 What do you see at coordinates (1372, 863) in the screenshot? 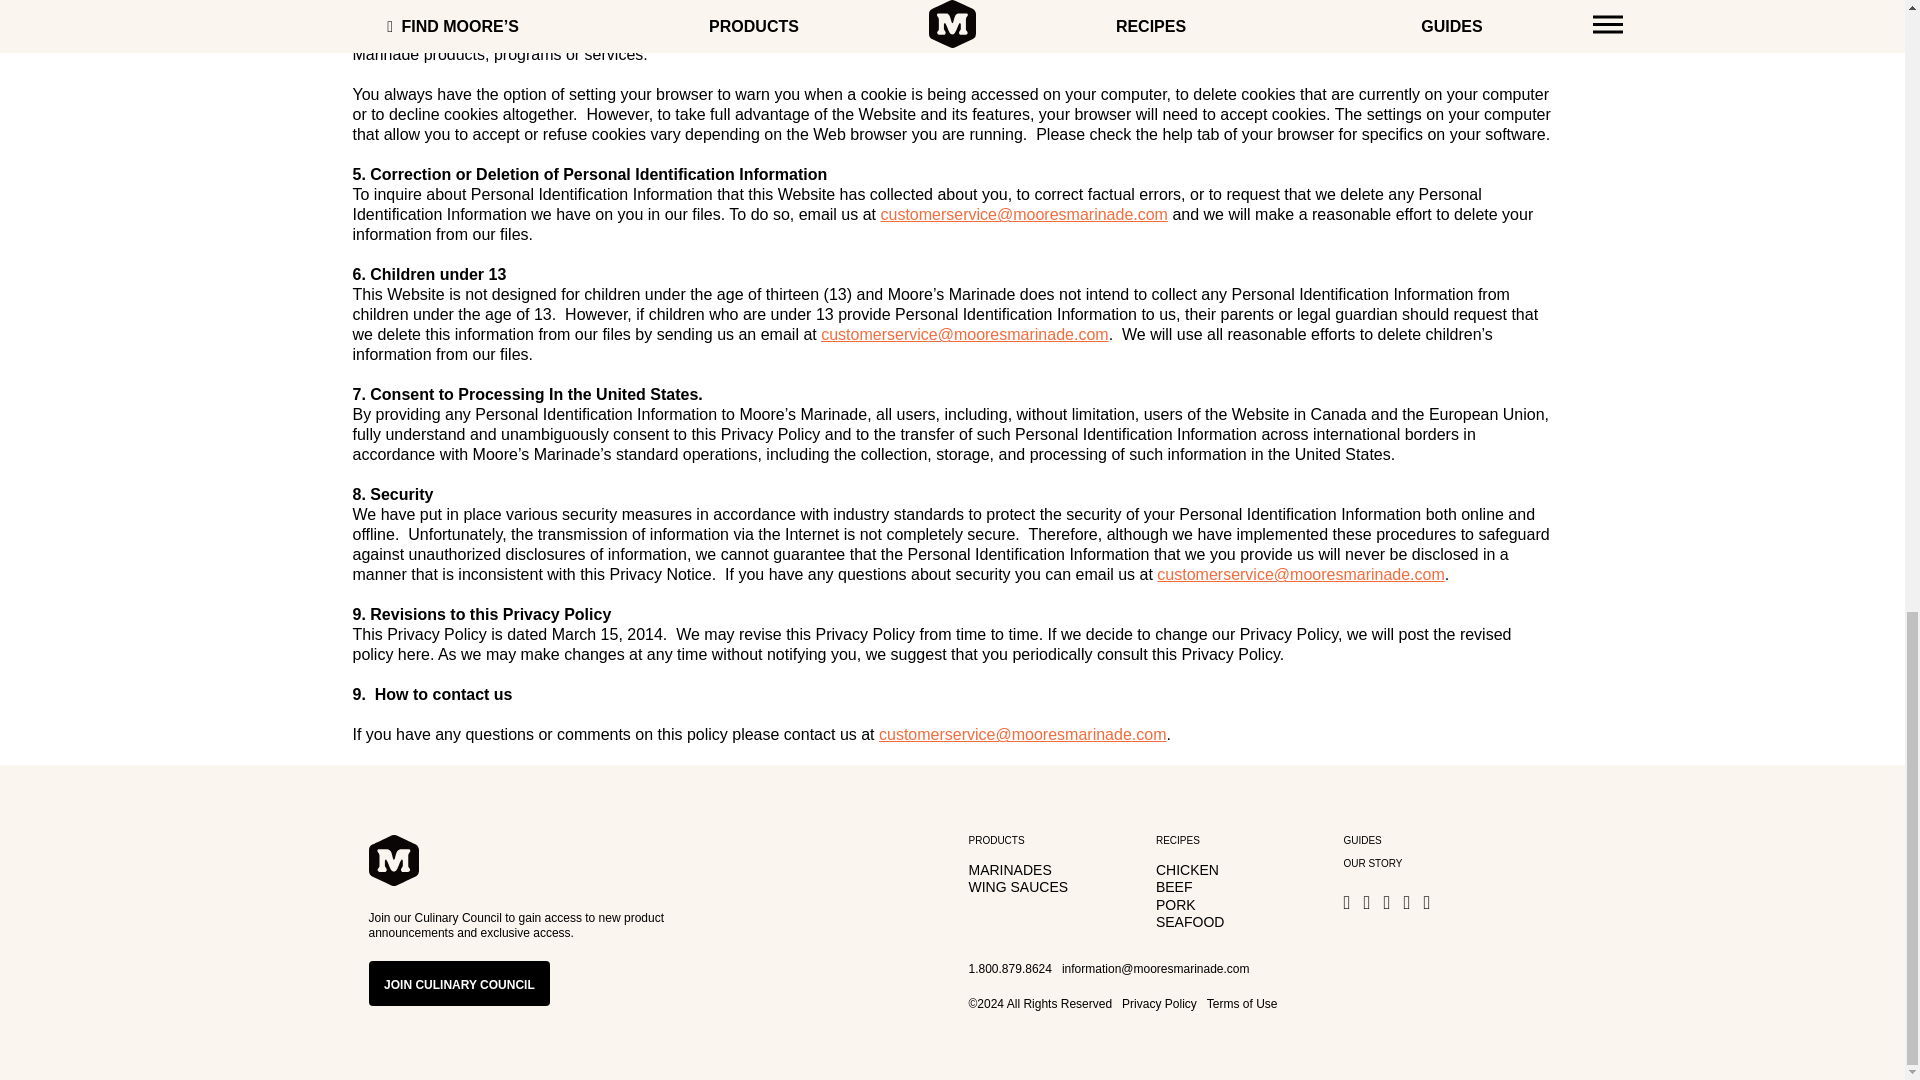
I see `OUR STORY` at bounding box center [1372, 863].